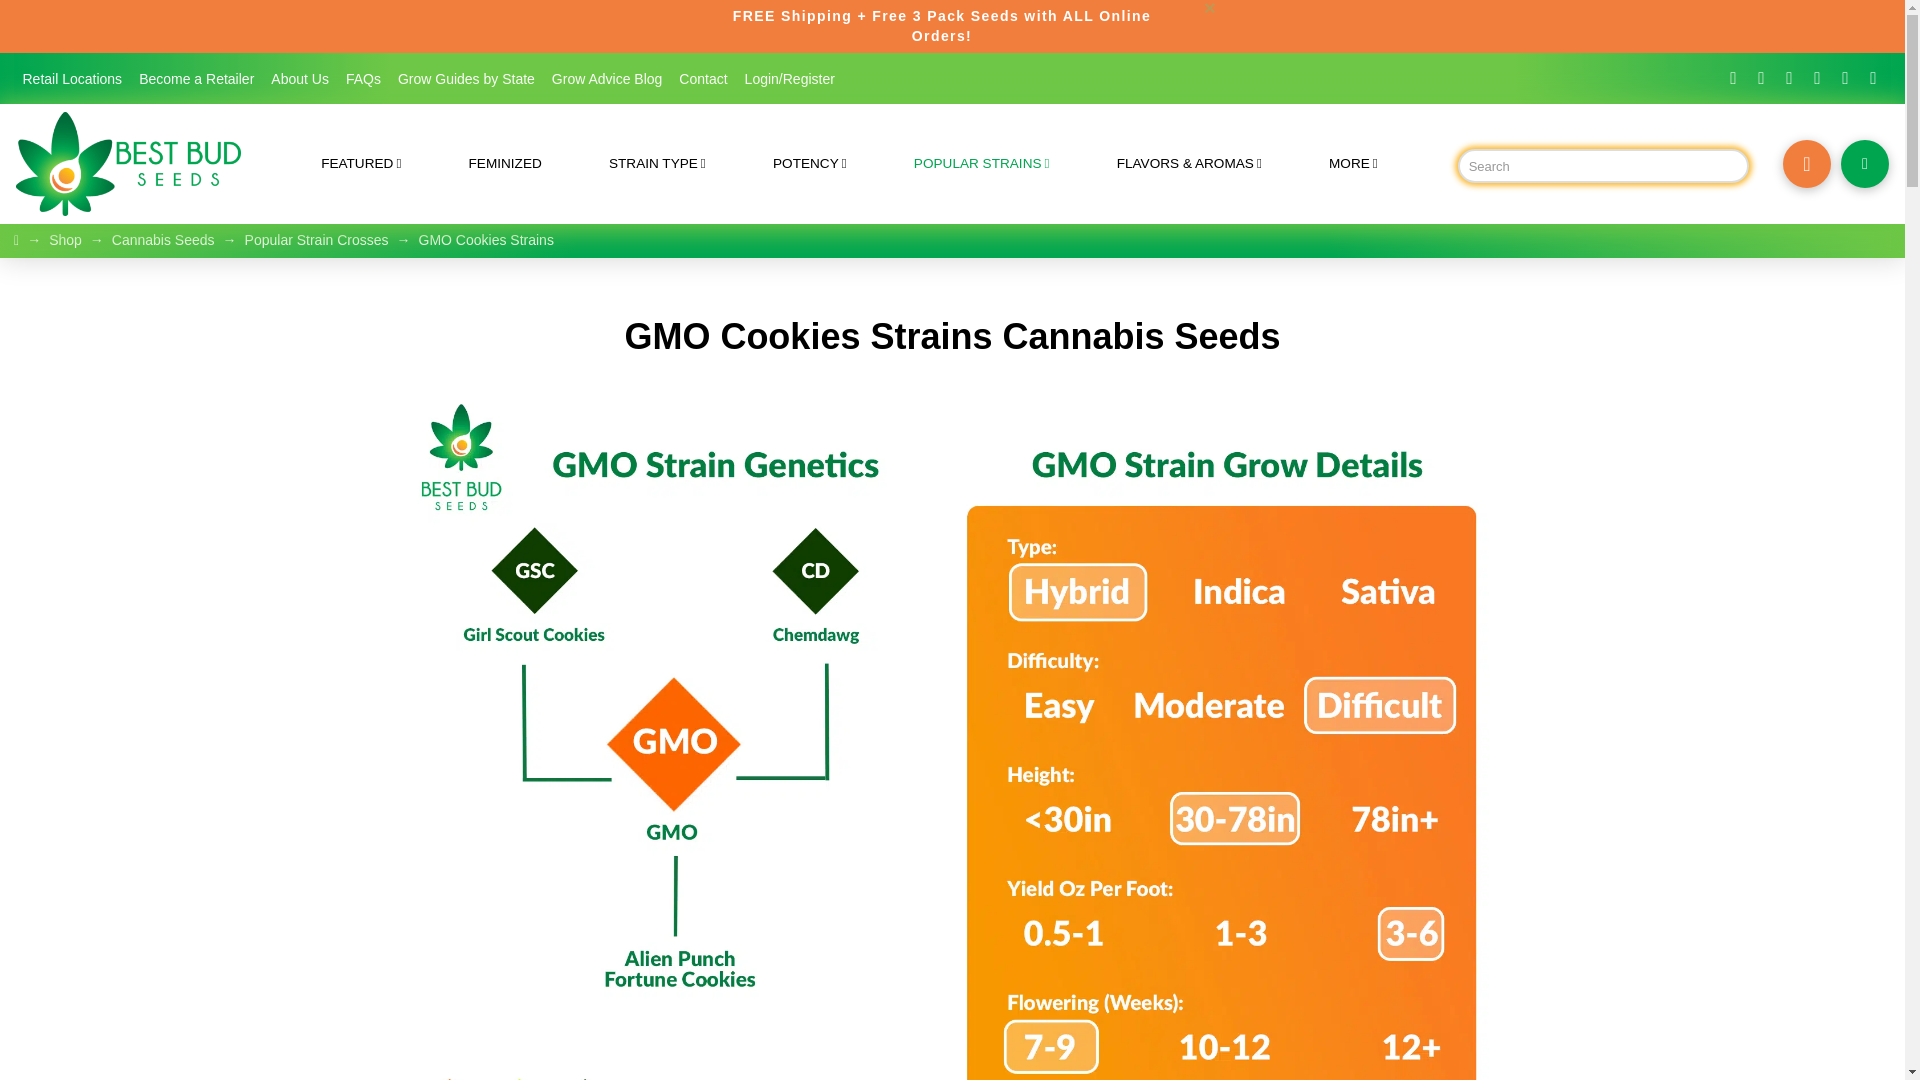  What do you see at coordinates (300, 78) in the screenshot?
I see `About Us` at bounding box center [300, 78].